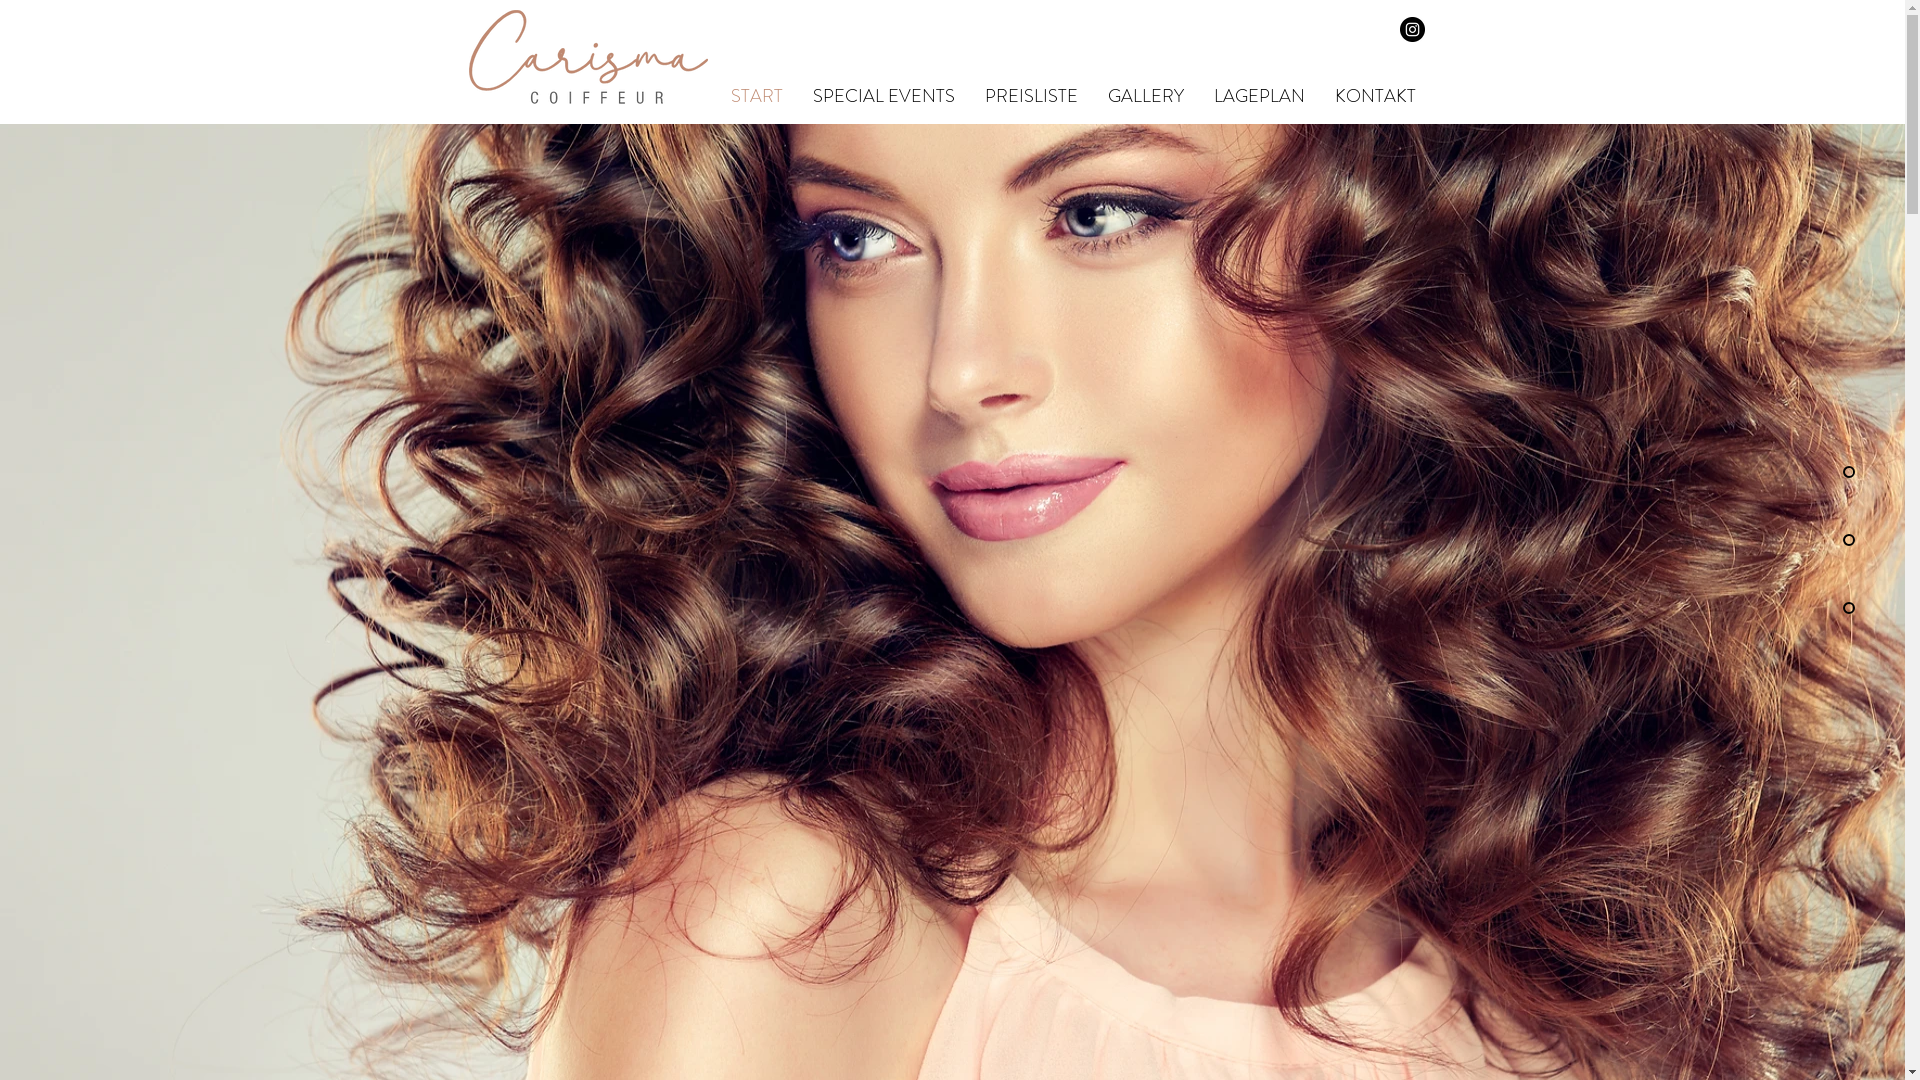 The image size is (1920, 1080). I want to click on KONTAKT, so click(1376, 96).